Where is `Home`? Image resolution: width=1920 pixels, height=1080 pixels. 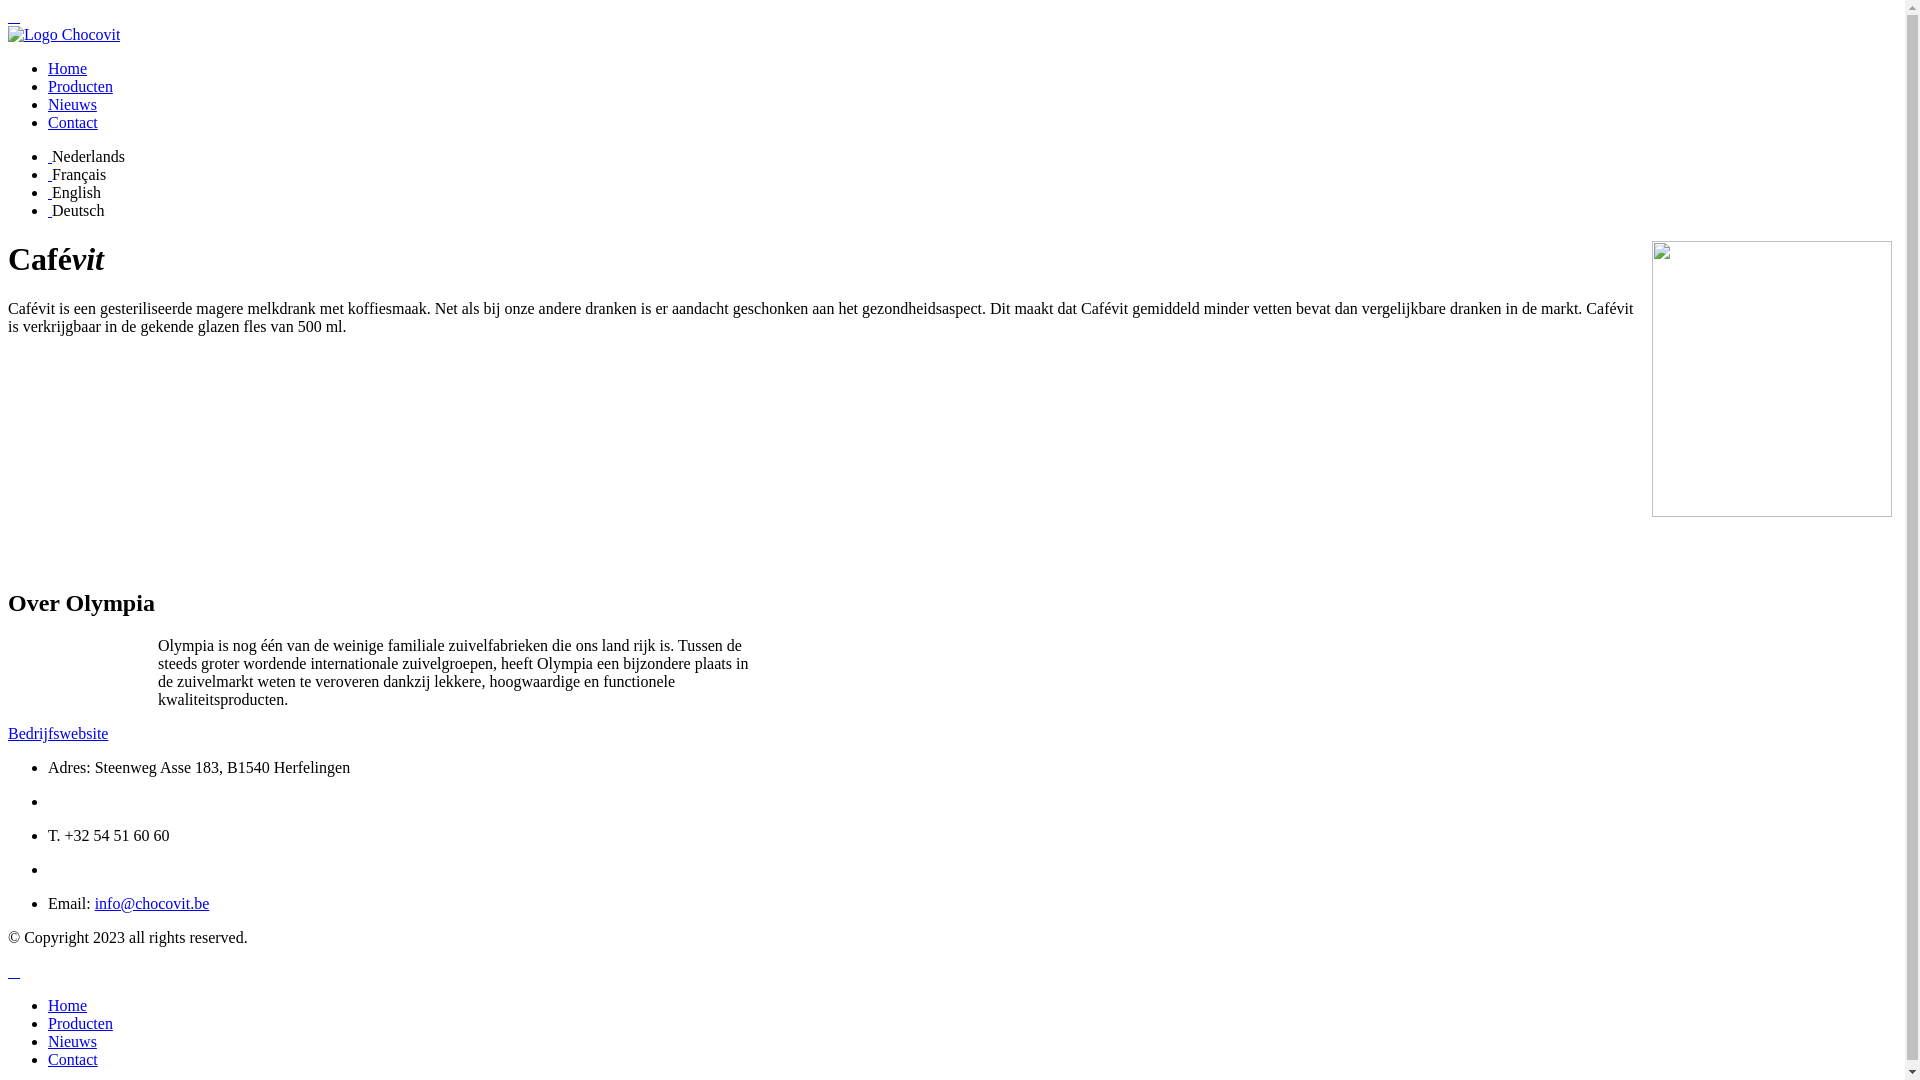
Home is located at coordinates (68, 1006).